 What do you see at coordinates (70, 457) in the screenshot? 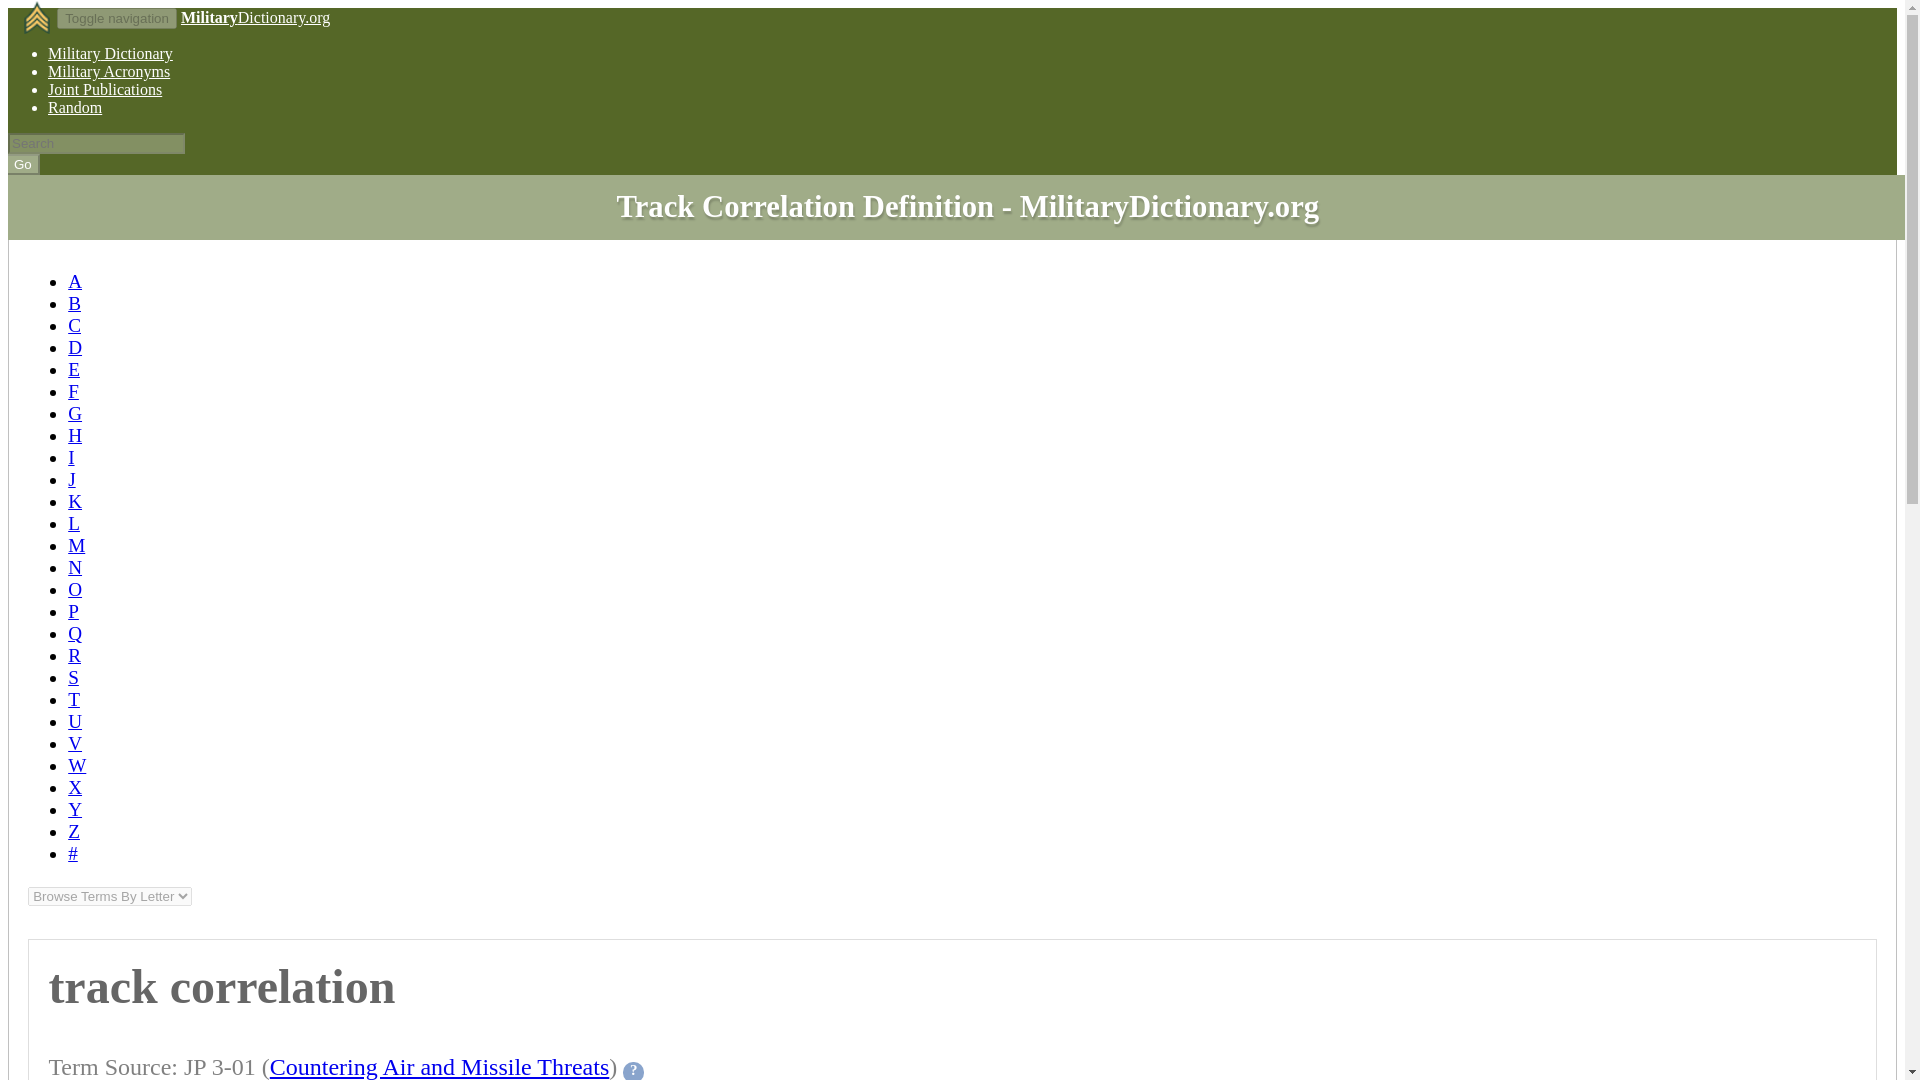
I see `I` at bounding box center [70, 457].